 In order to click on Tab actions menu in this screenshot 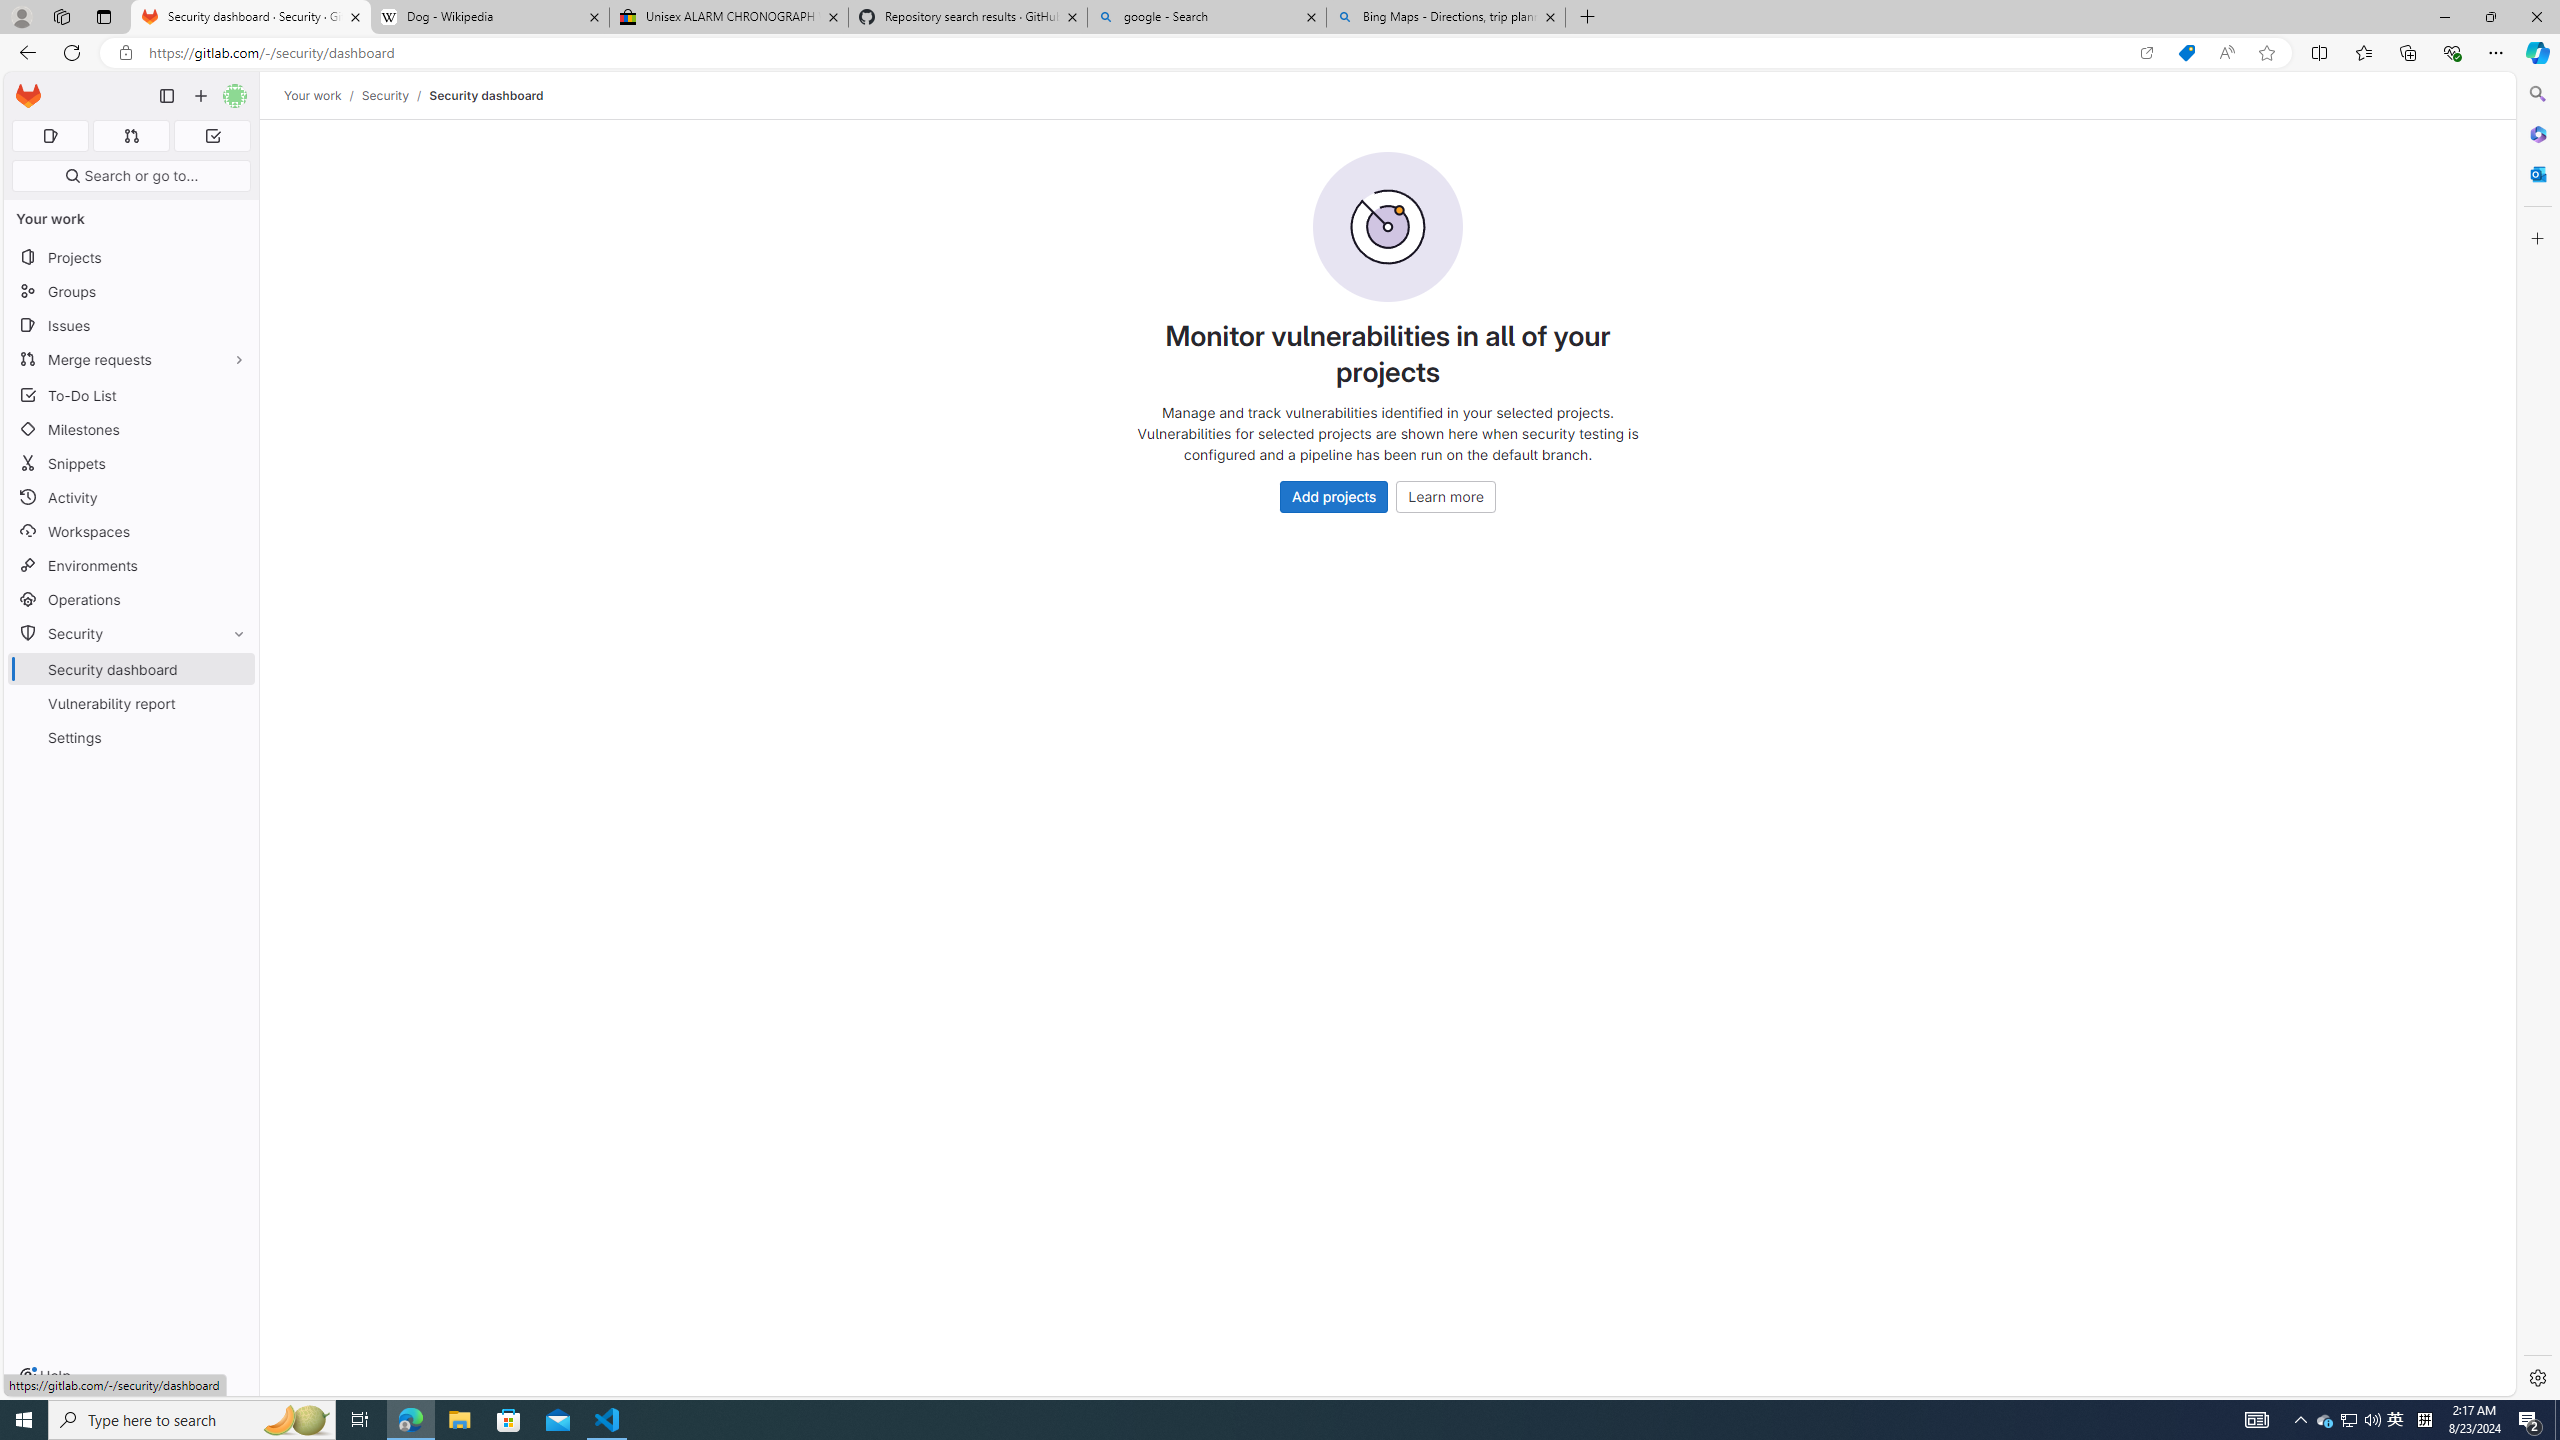, I will do `click(104, 16)`.